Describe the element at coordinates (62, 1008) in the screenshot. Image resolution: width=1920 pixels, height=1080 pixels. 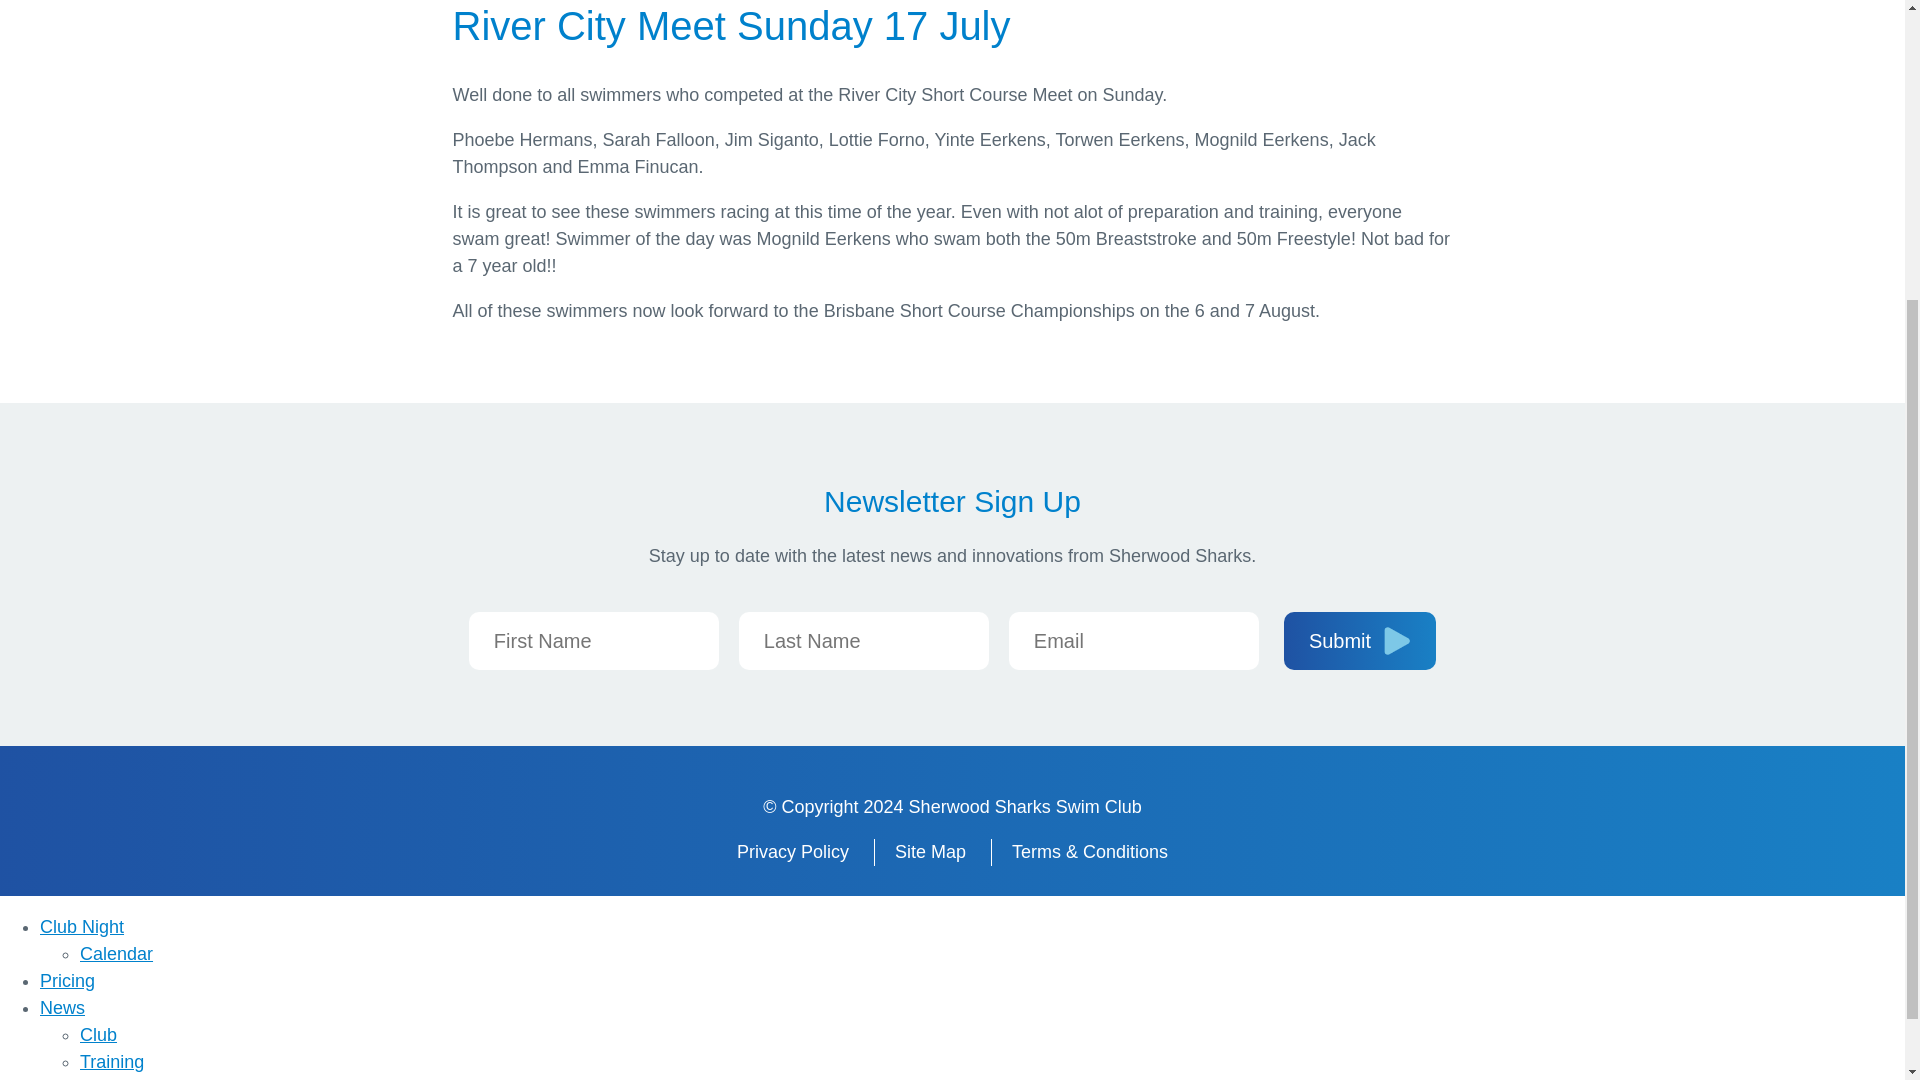
I see `News` at that location.